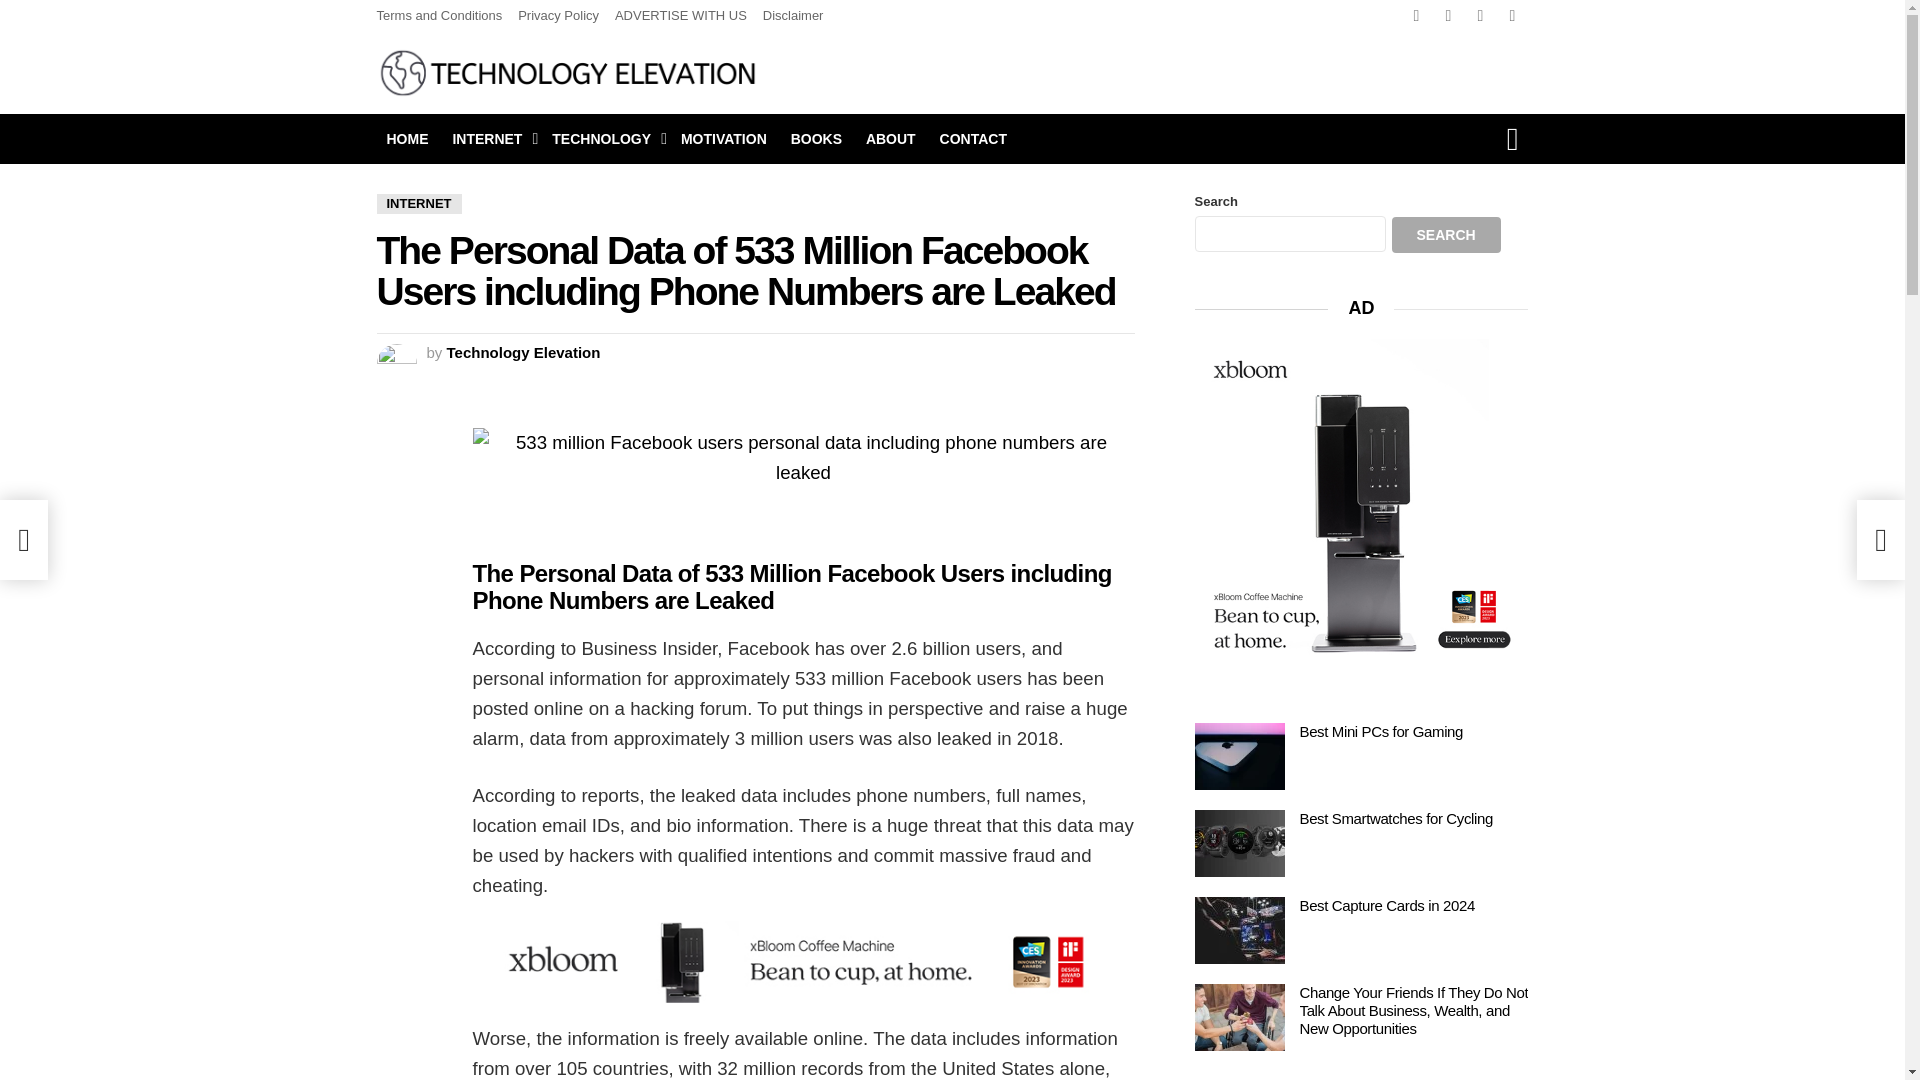  I want to click on CONTACT, so click(973, 139).